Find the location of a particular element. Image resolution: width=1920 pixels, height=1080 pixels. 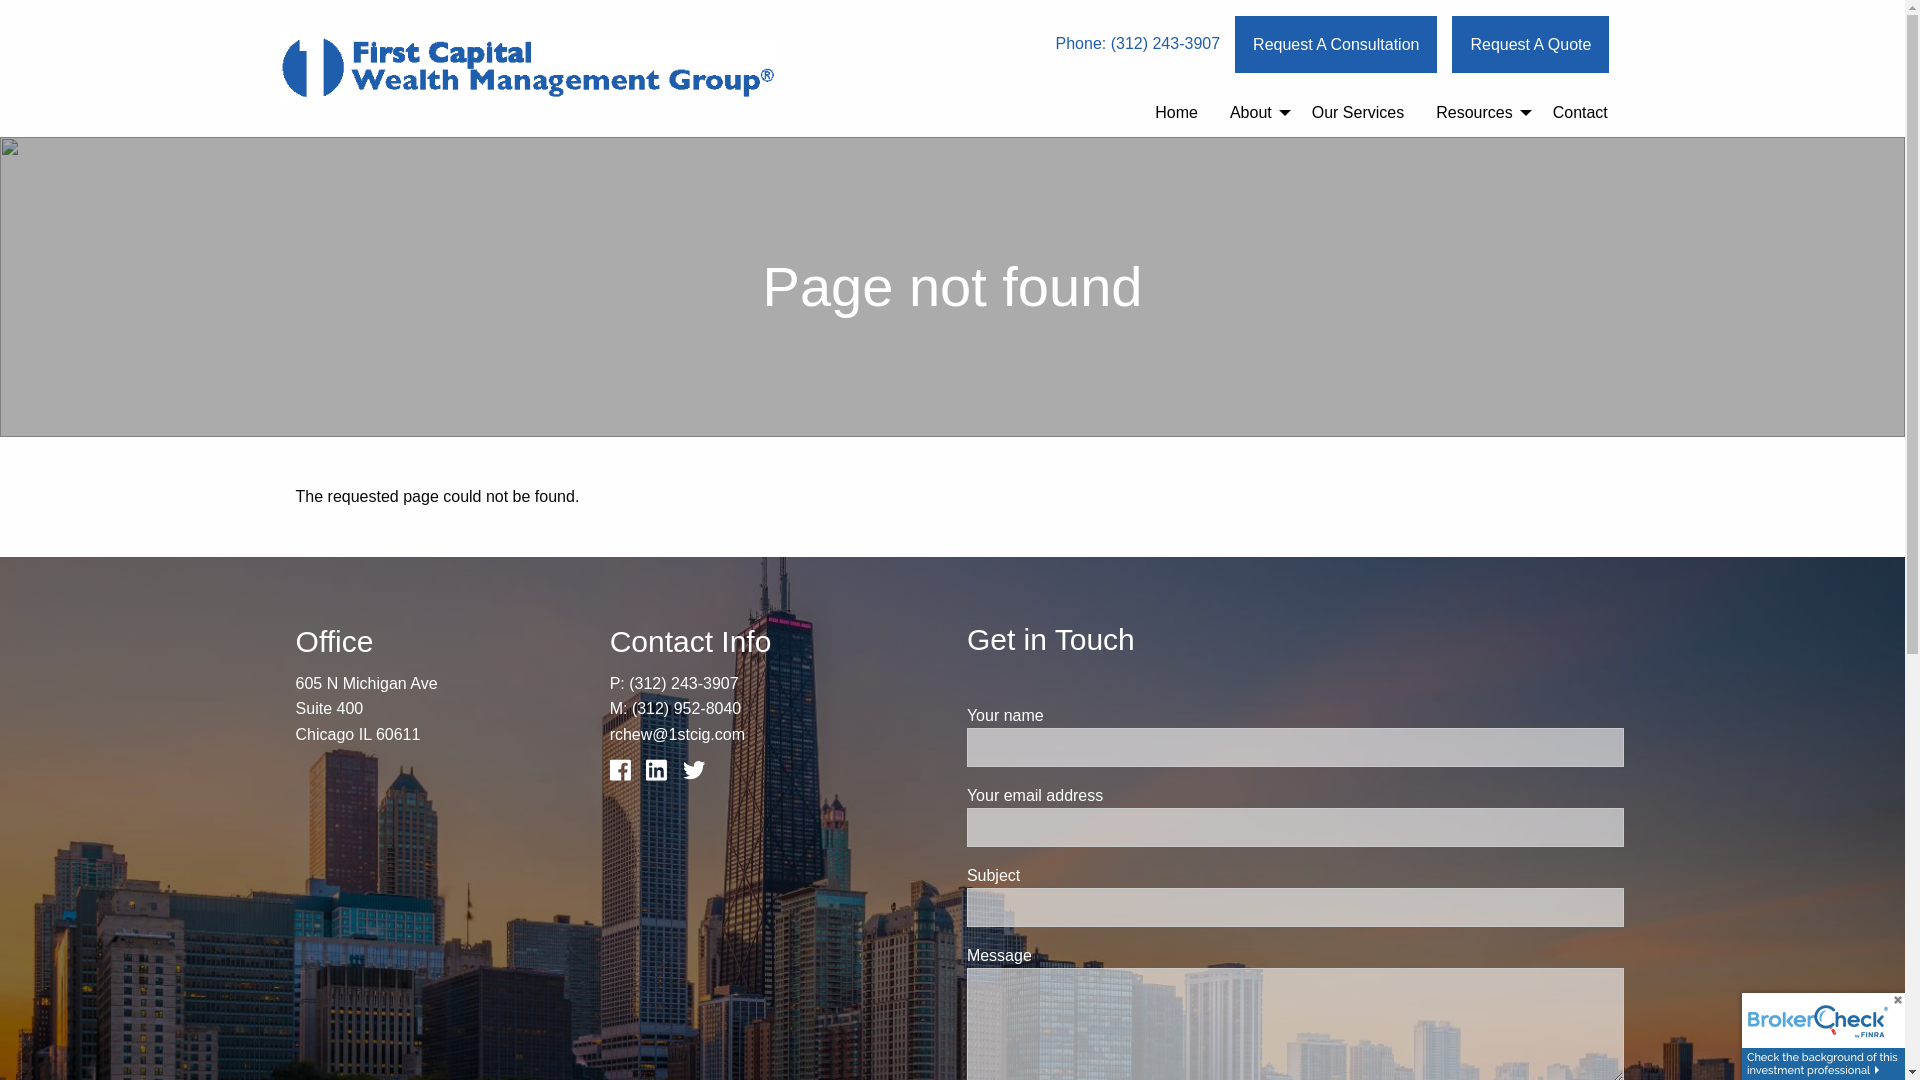

  is located at coordinates (626, 776).